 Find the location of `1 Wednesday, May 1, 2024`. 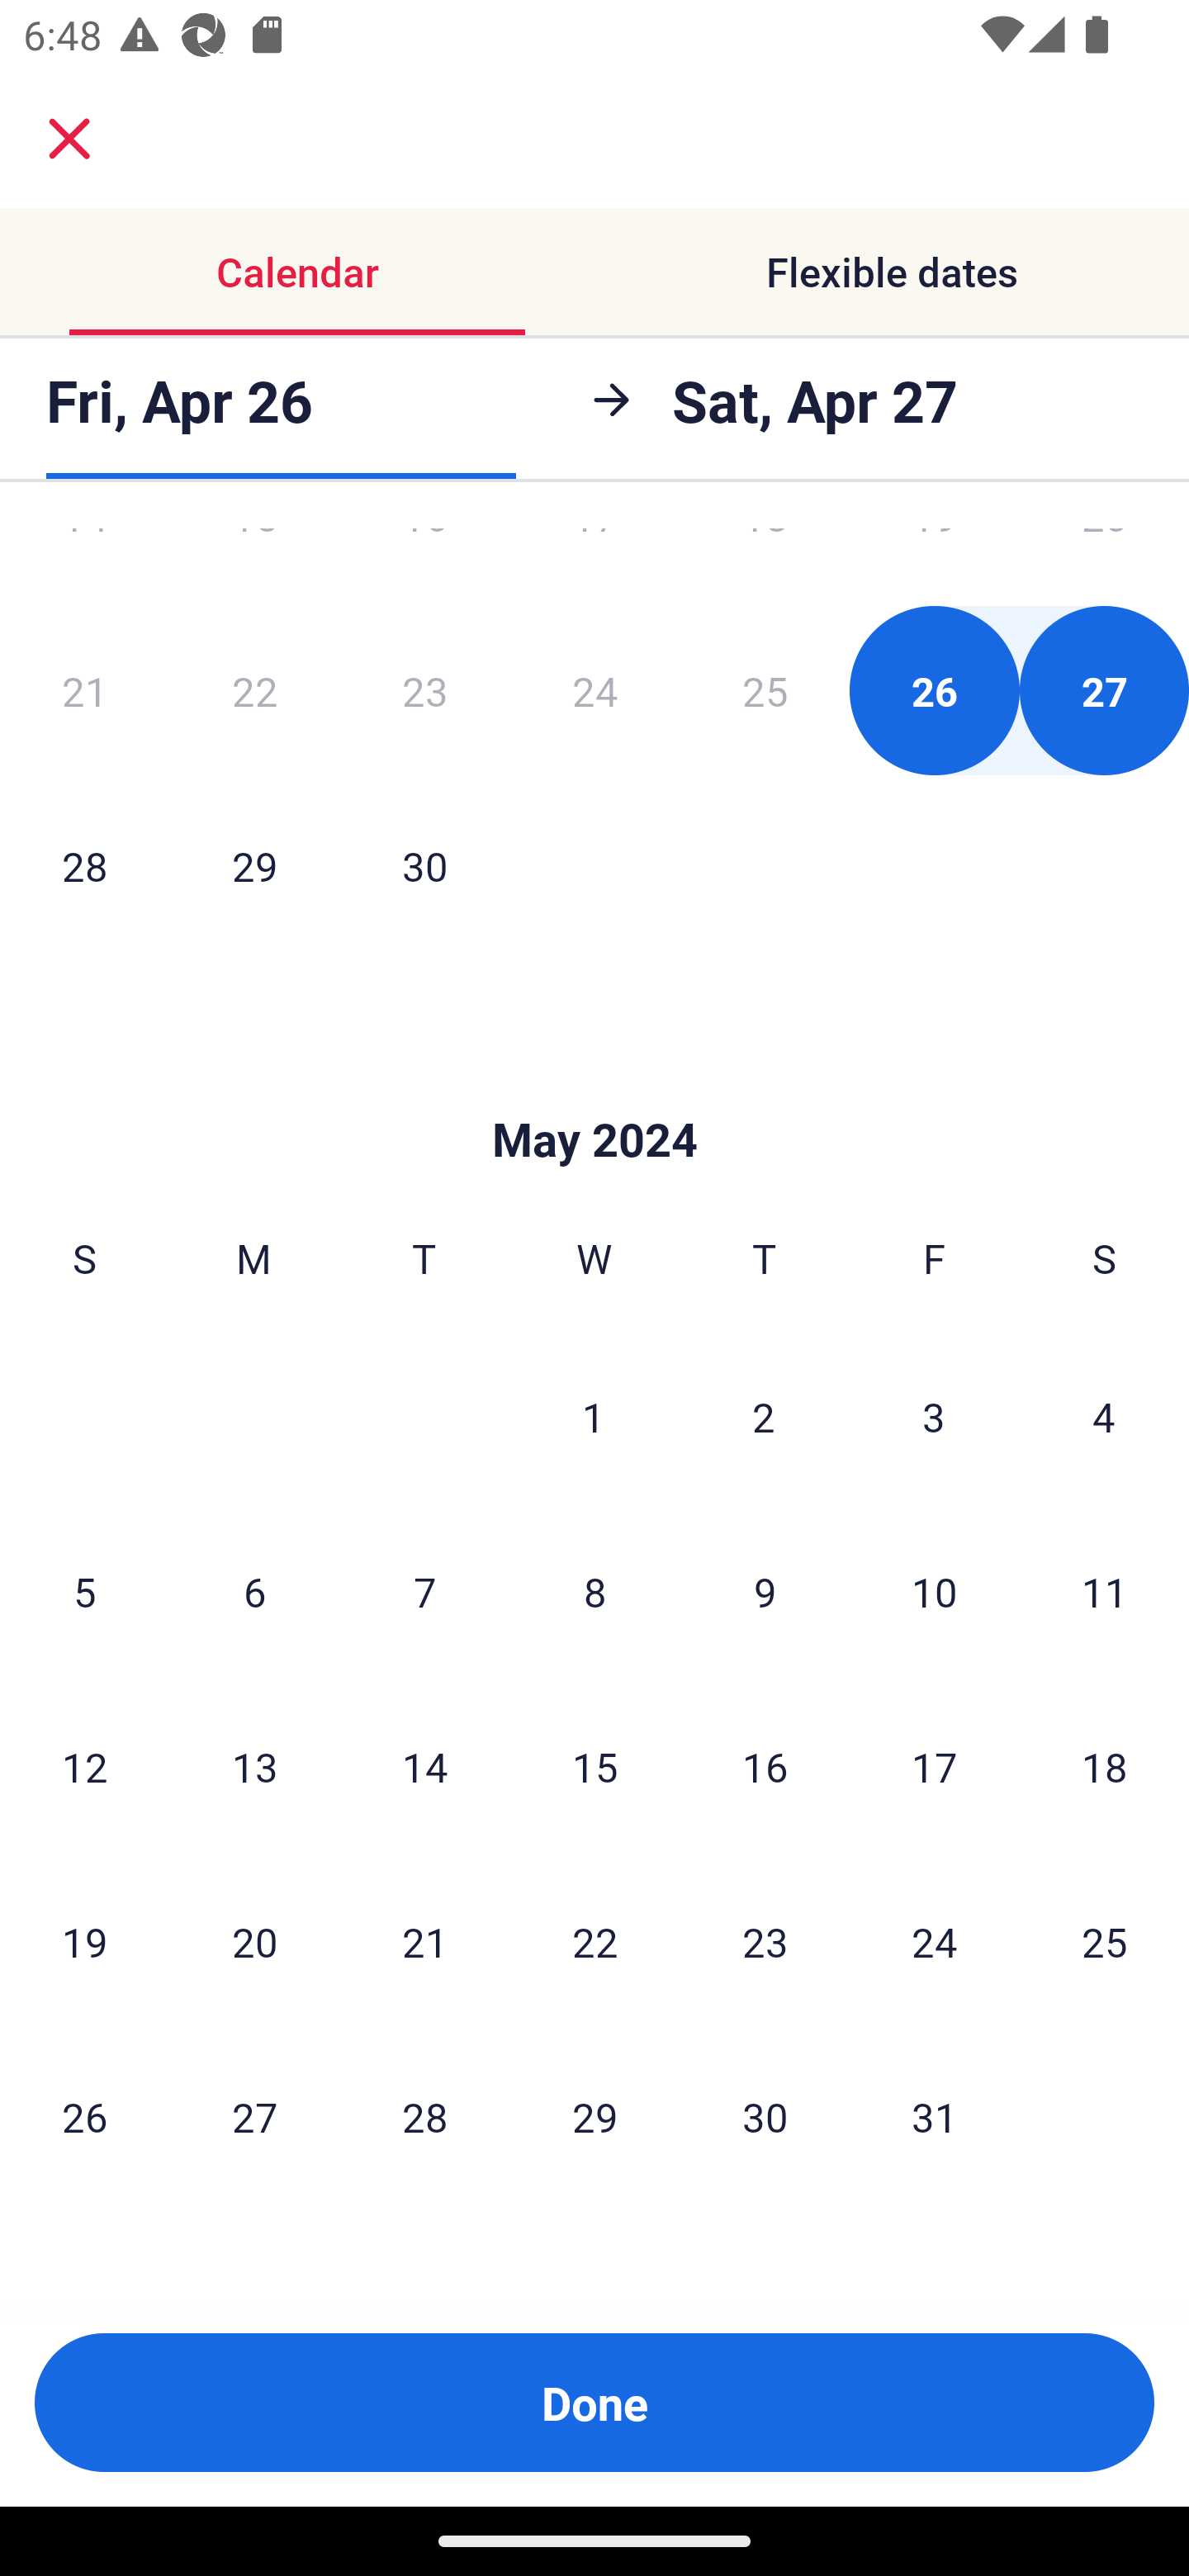

1 Wednesday, May 1, 2024 is located at coordinates (594, 1417).